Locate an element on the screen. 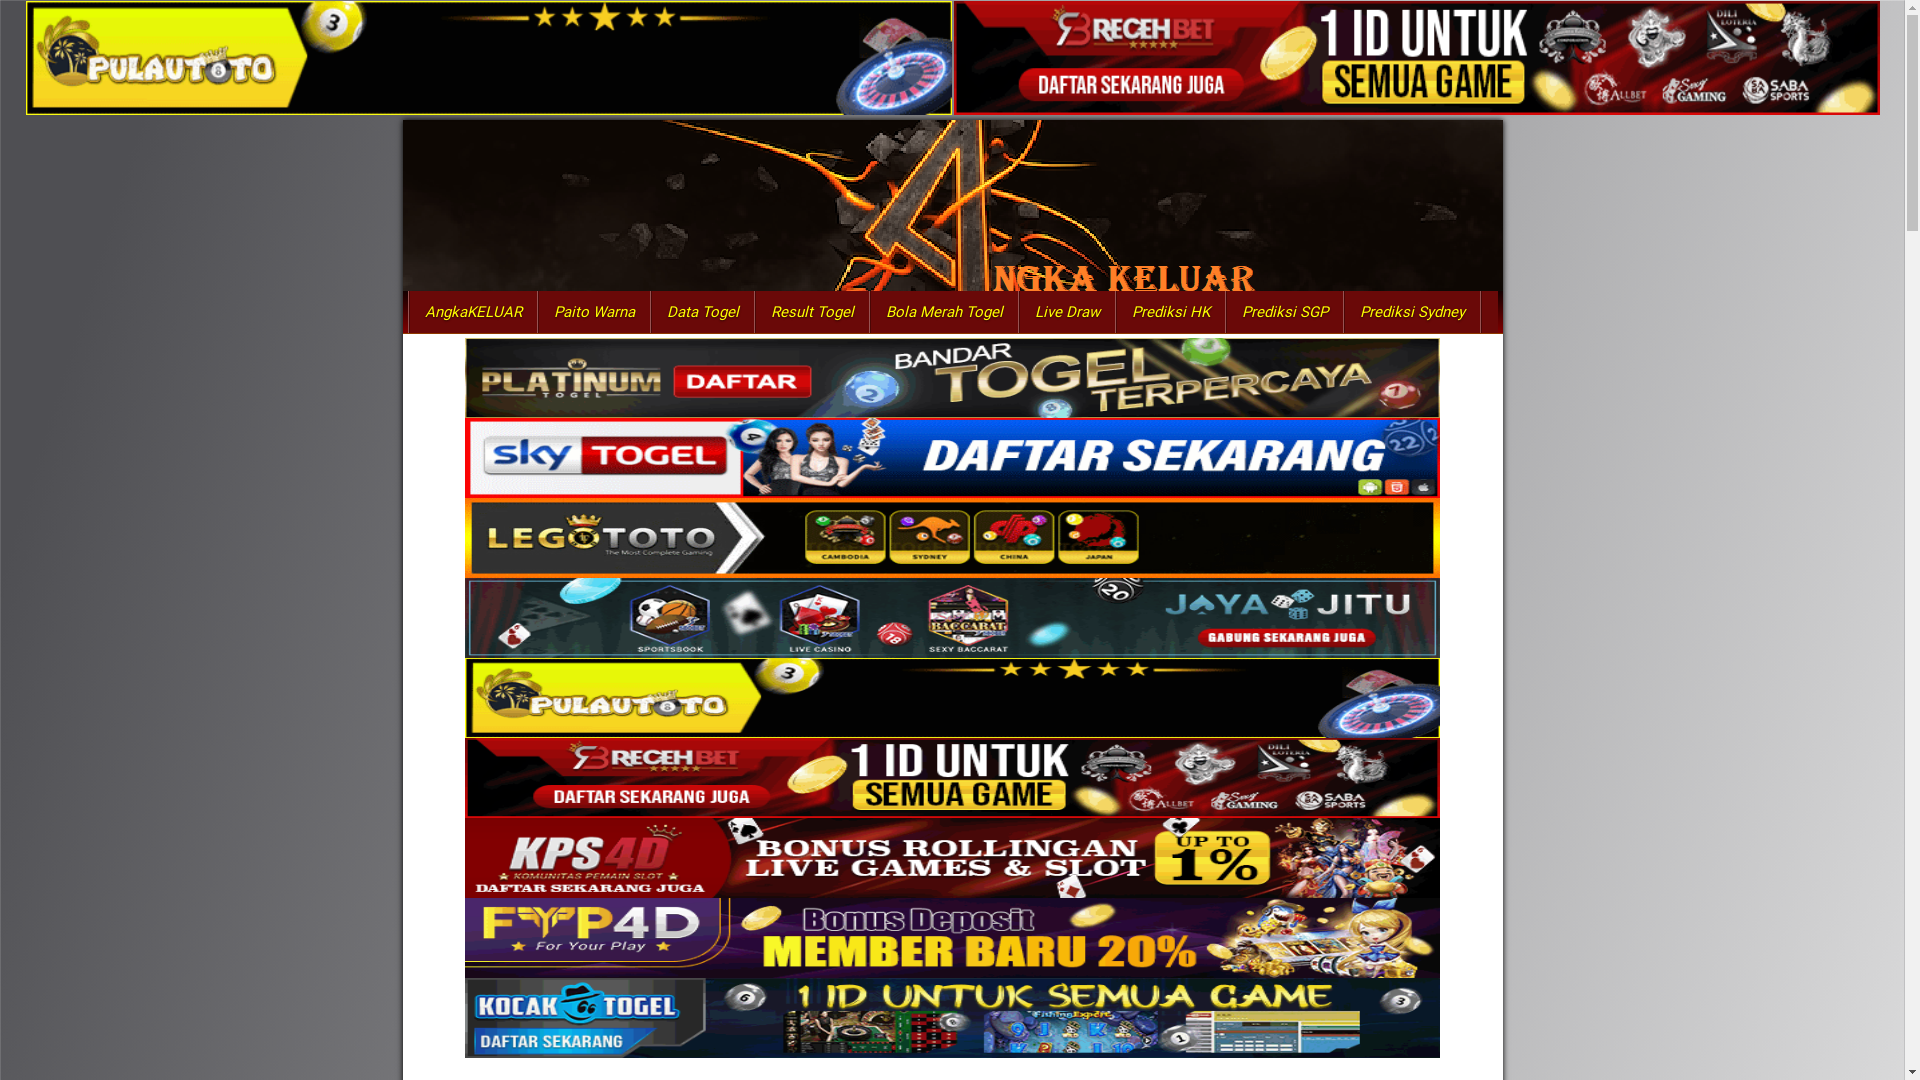 Image resolution: width=1920 pixels, height=1080 pixels. Live Draw is located at coordinates (1066, 312).